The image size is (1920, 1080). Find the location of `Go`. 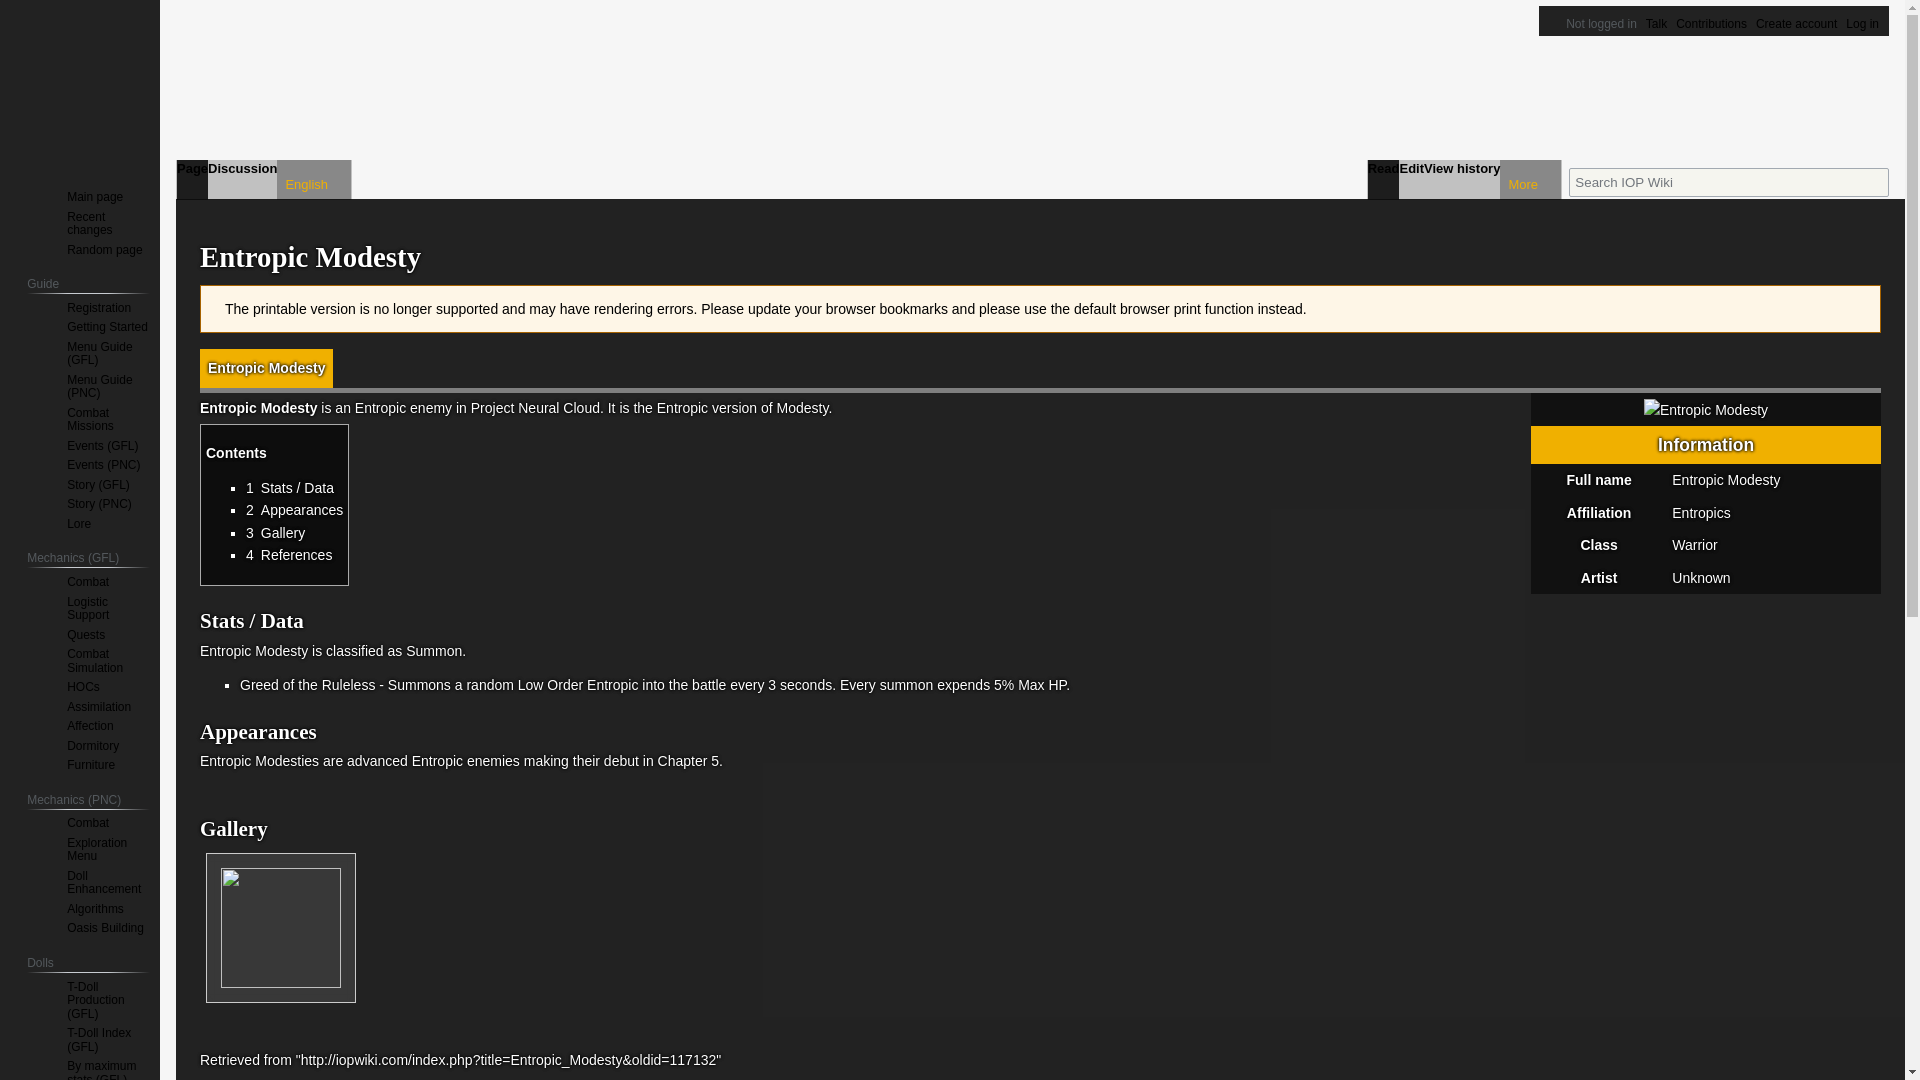

Go is located at coordinates (1874, 182).